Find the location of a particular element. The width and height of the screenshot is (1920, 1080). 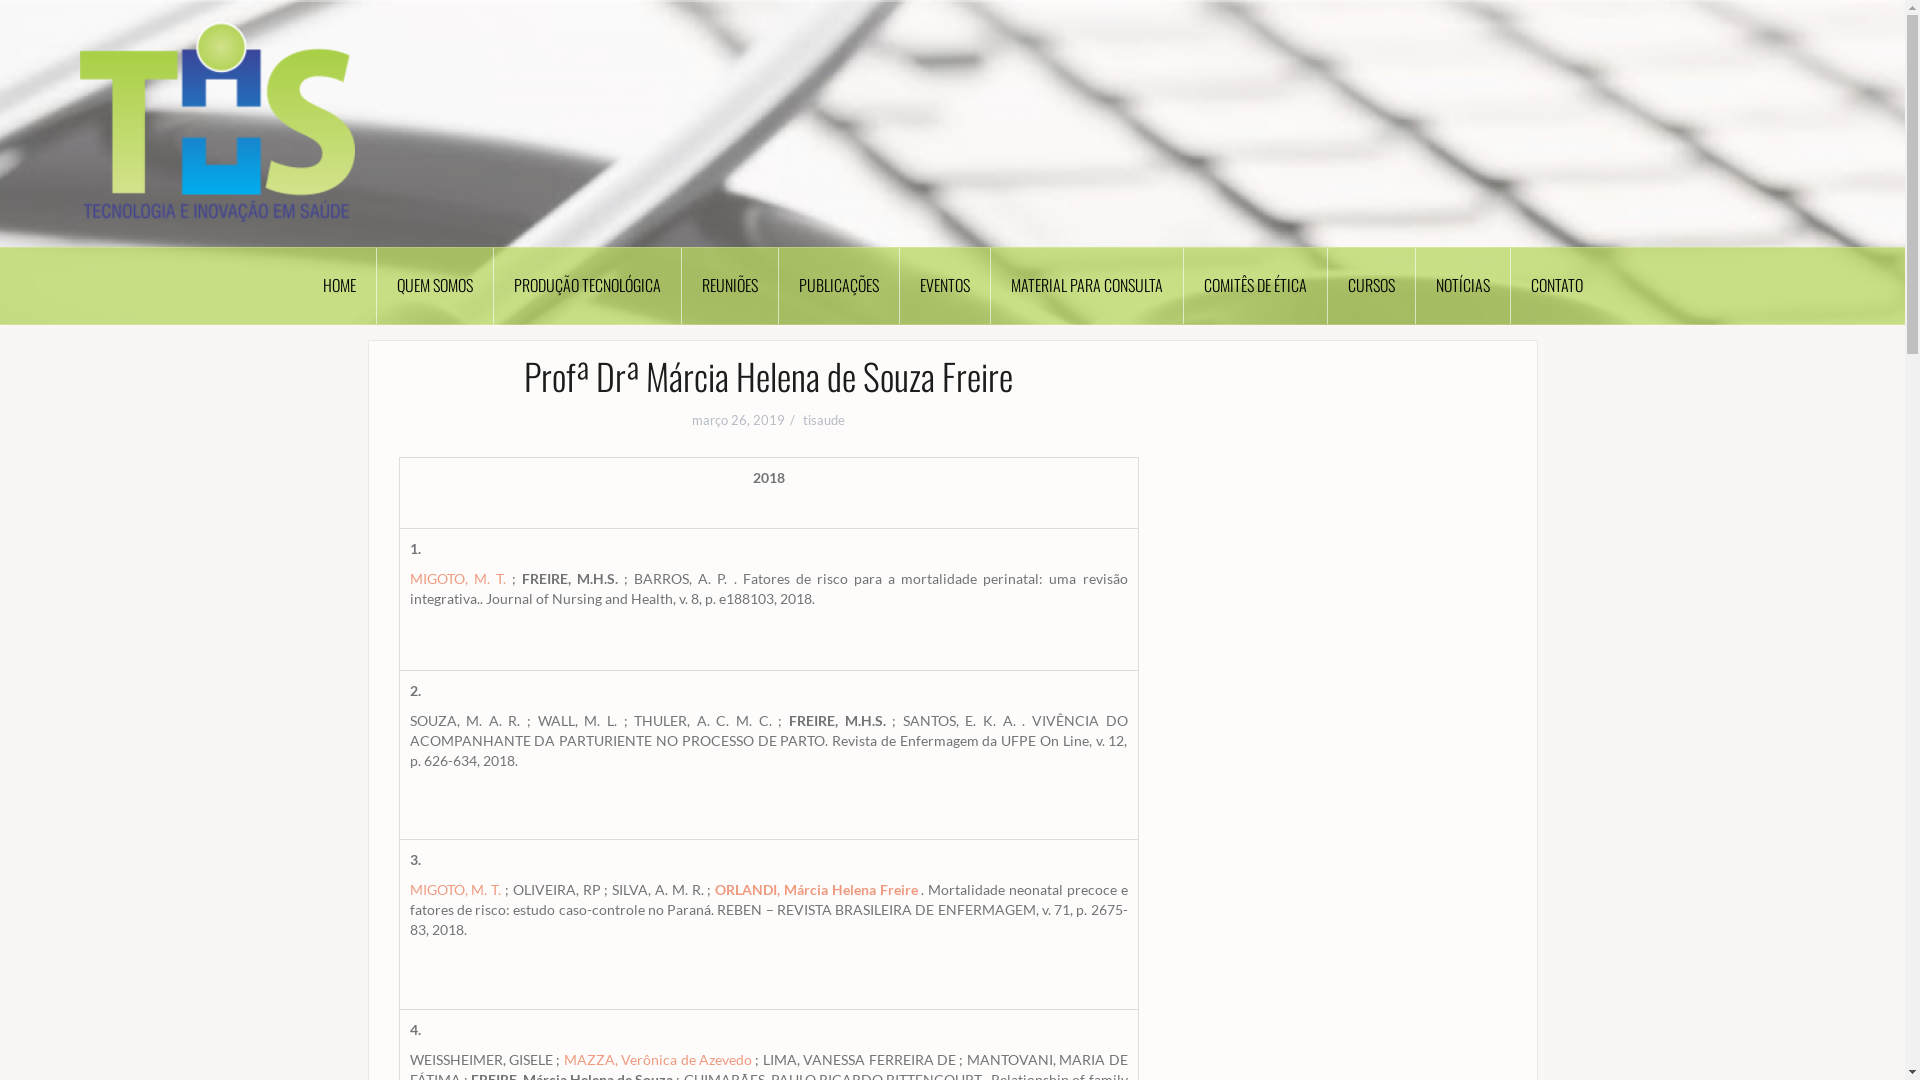

tisaude is located at coordinates (824, 420).